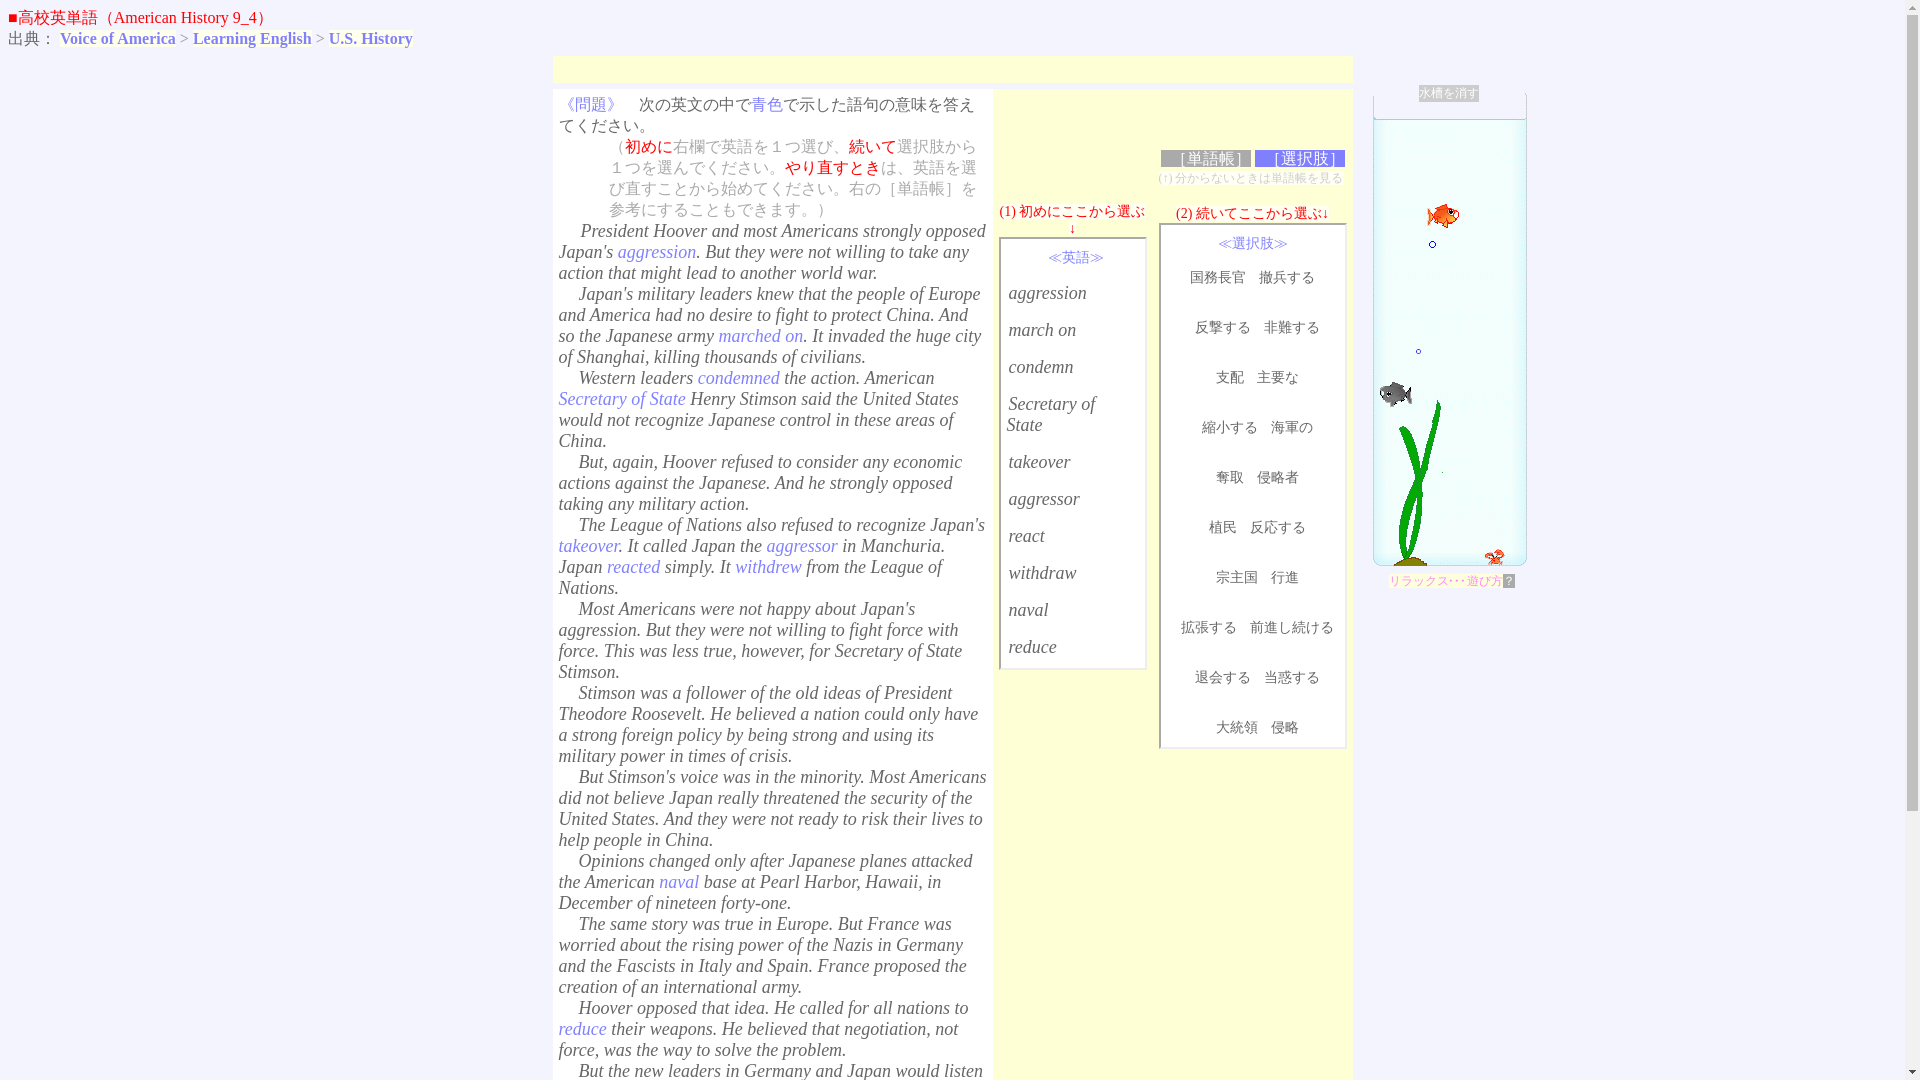 This screenshot has height=1080, width=1920. What do you see at coordinates (370, 38) in the screenshot?
I see `U.S. History` at bounding box center [370, 38].